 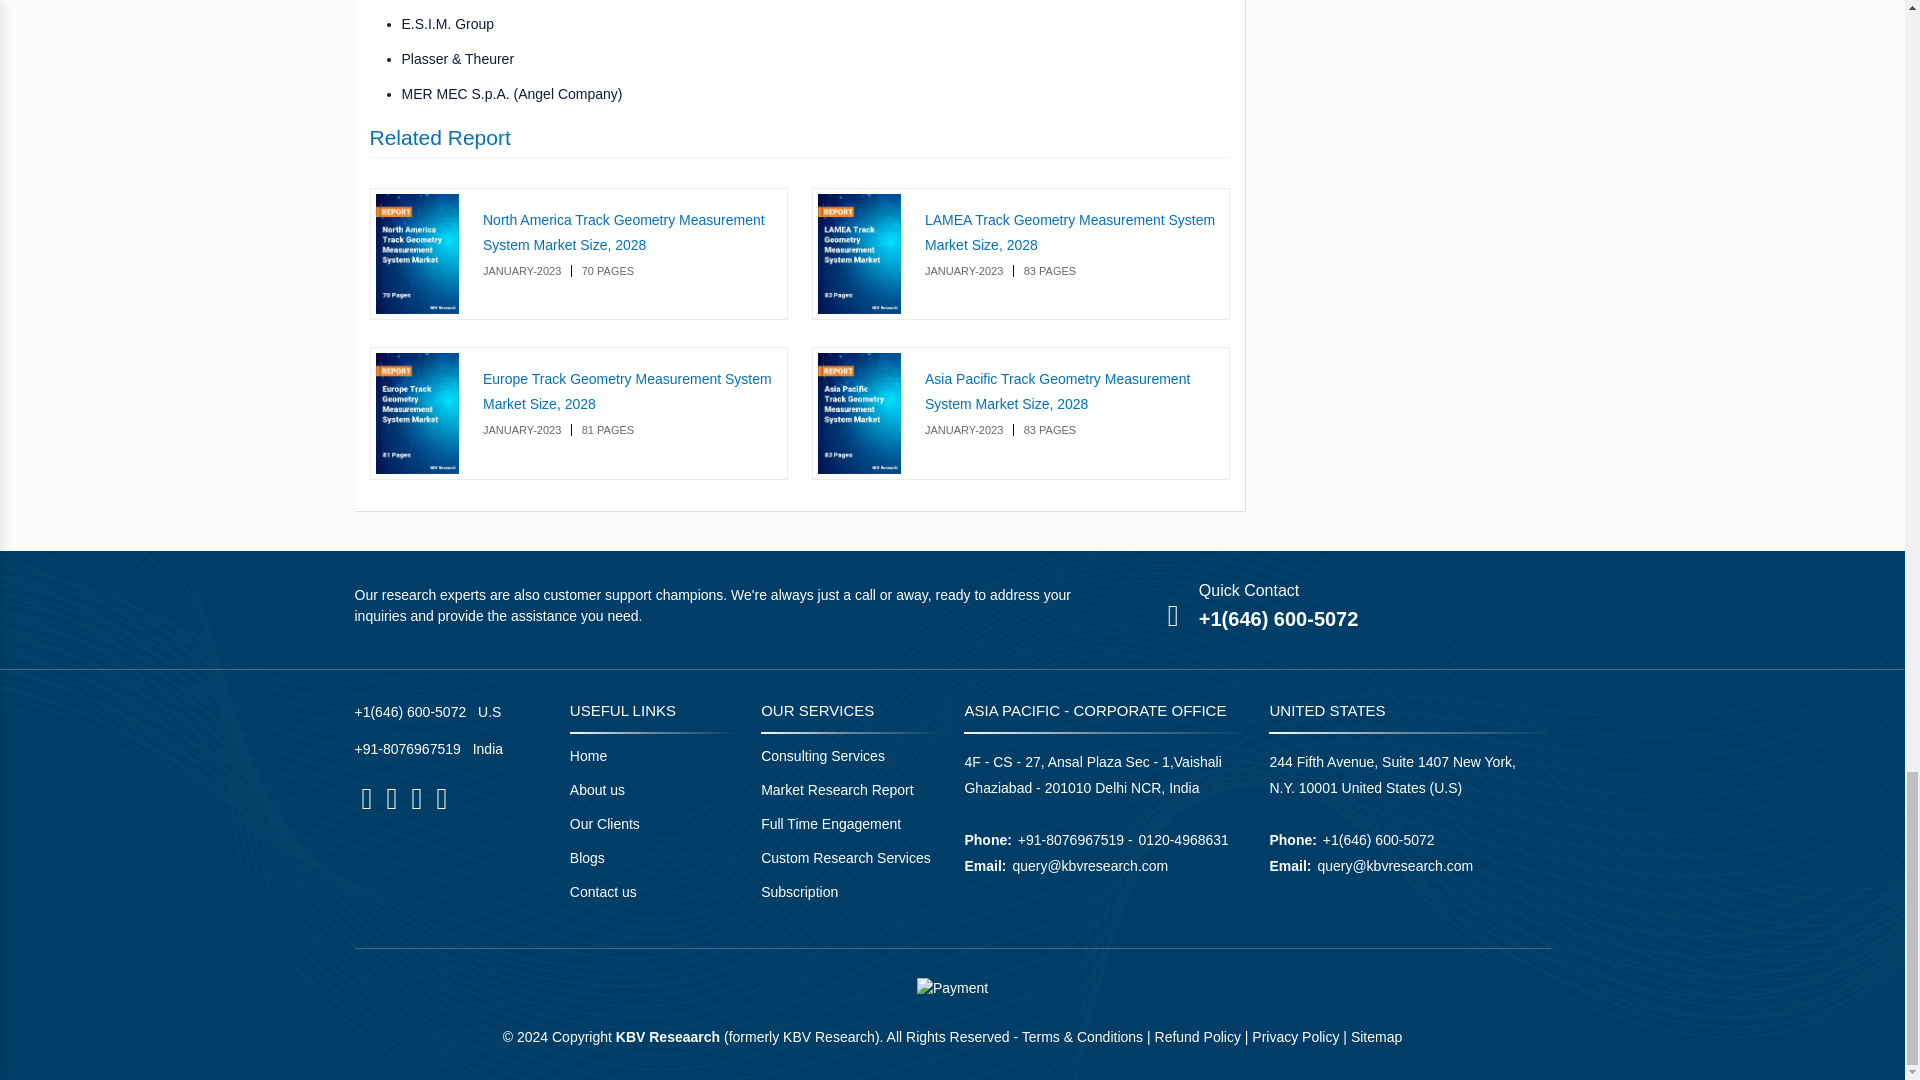 I want to click on Market Research Report, so click(x=836, y=790).